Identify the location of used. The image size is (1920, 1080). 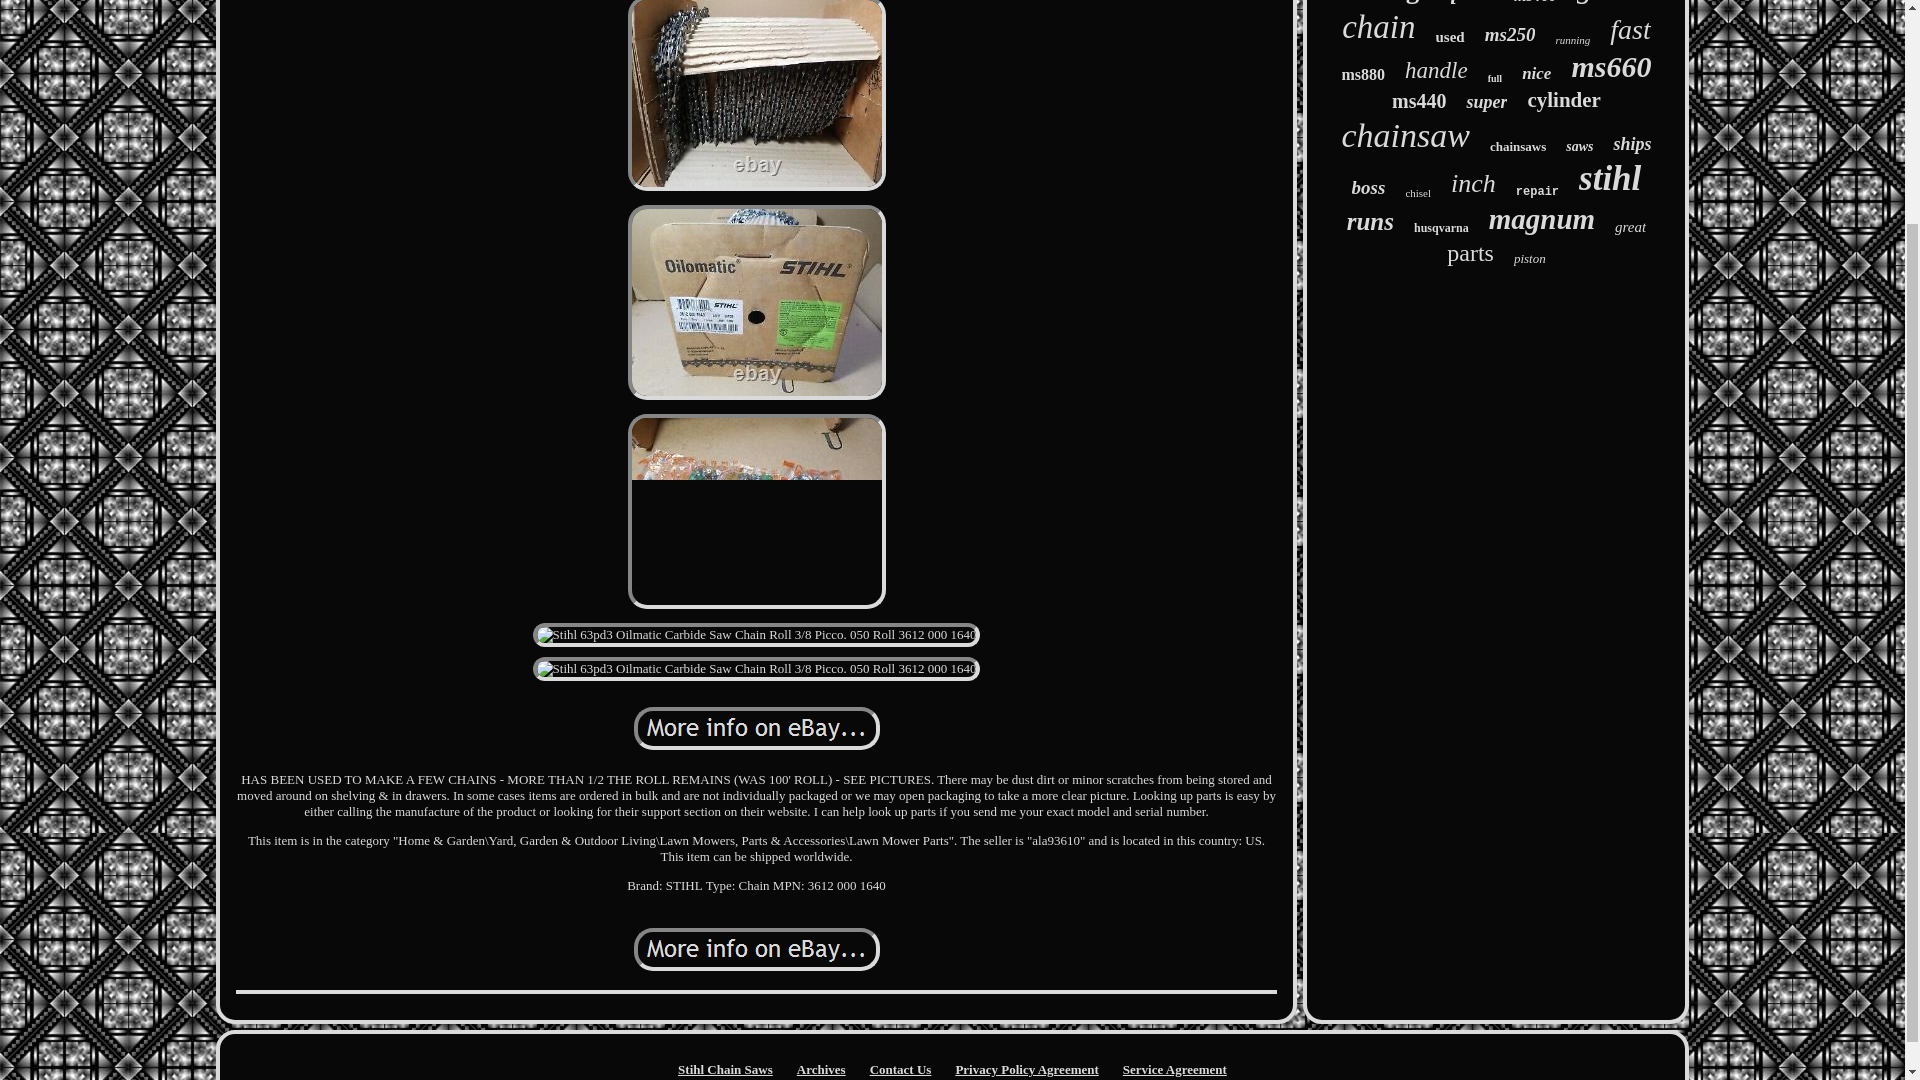
(1450, 38).